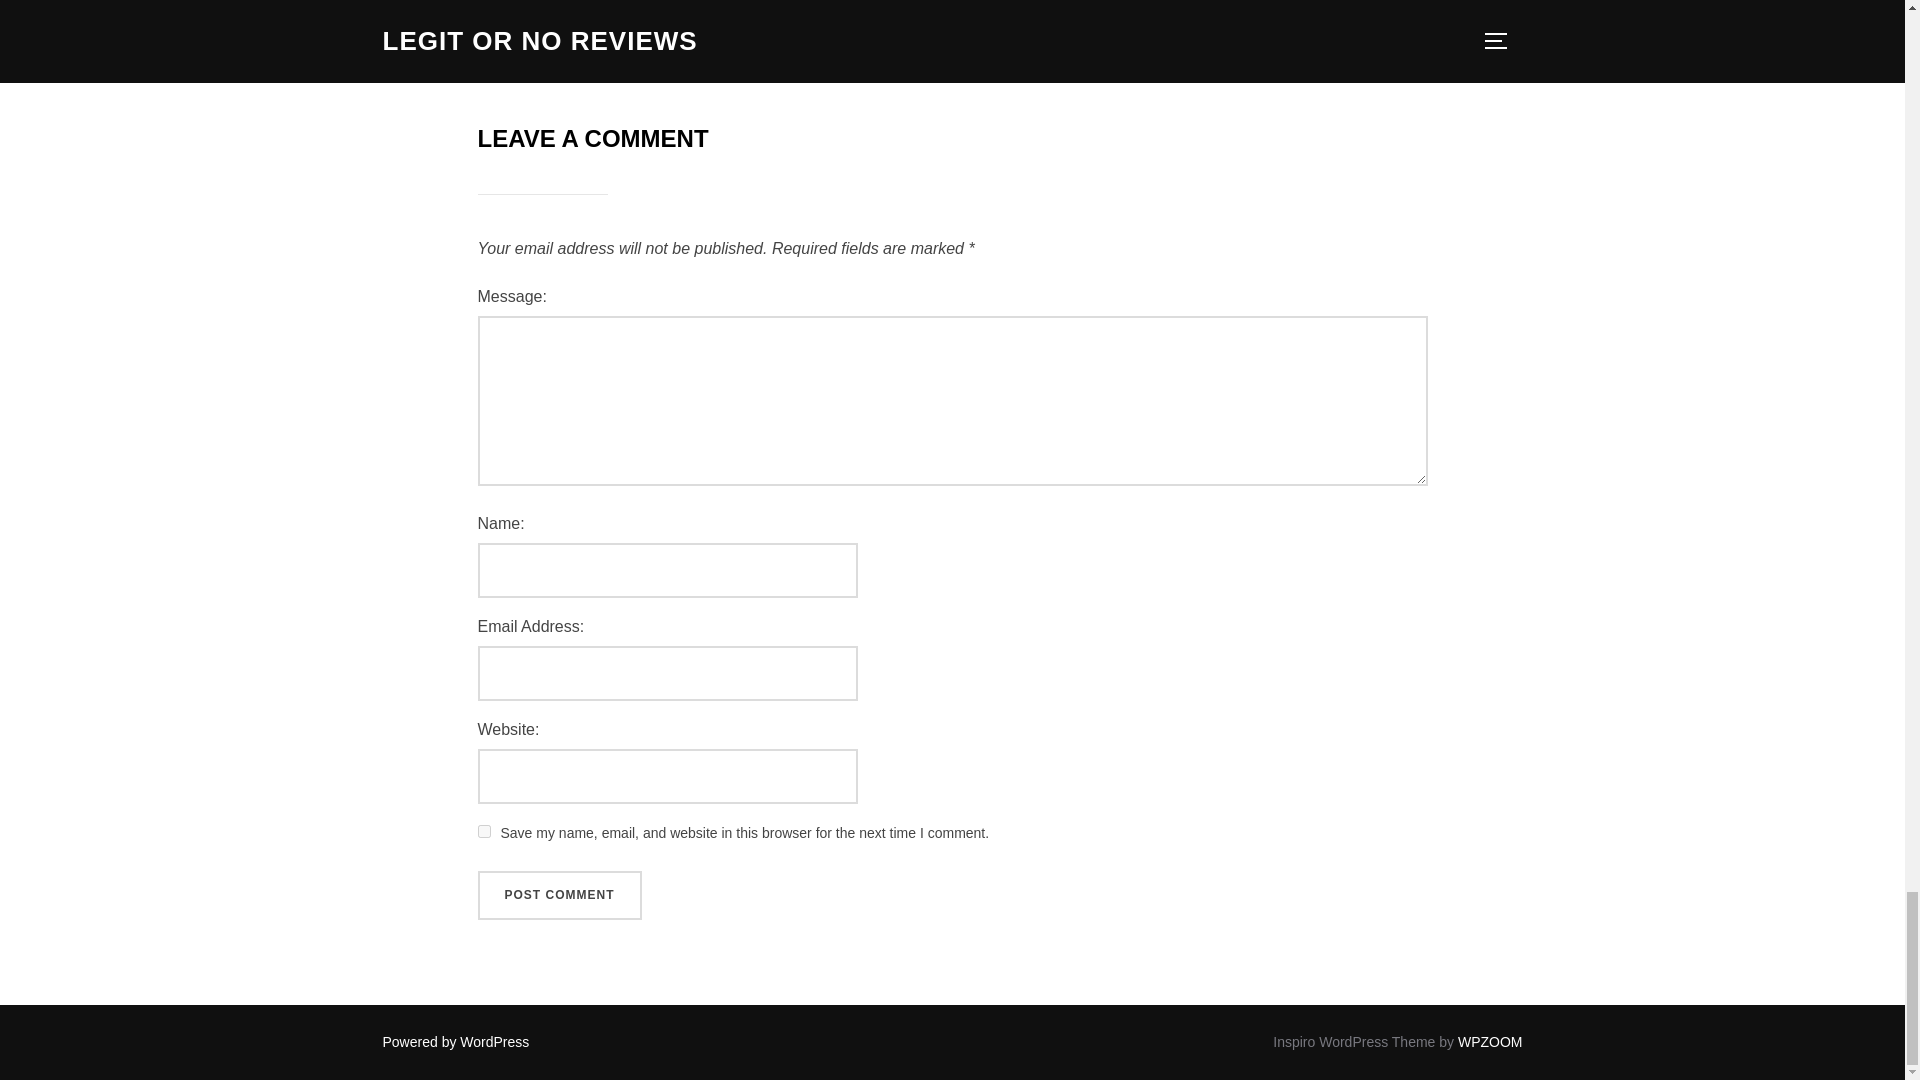 This screenshot has width=1920, height=1080. What do you see at coordinates (1490, 1041) in the screenshot?
I see `WPZOOM` at bounding box center [1490, 1041].